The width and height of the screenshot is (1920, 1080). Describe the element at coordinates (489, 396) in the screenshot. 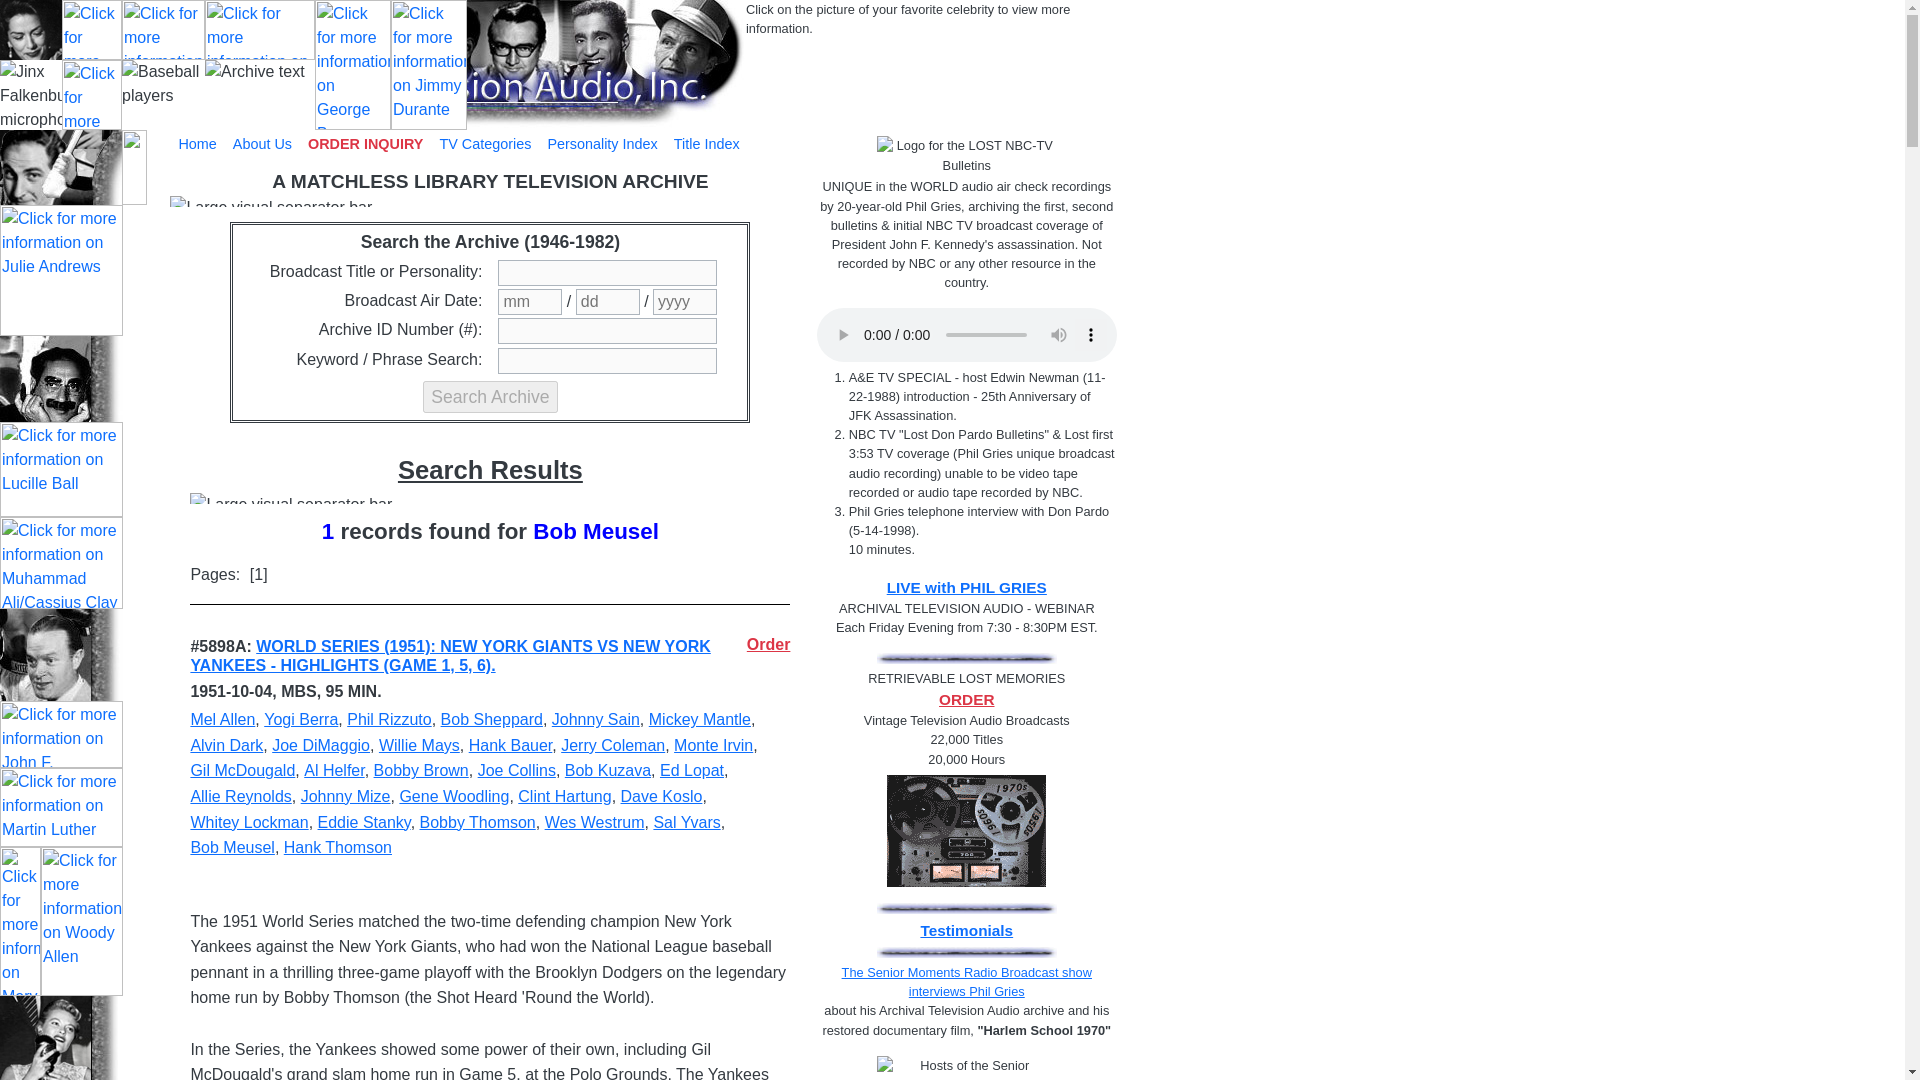

I see `Search Archive` at that location.